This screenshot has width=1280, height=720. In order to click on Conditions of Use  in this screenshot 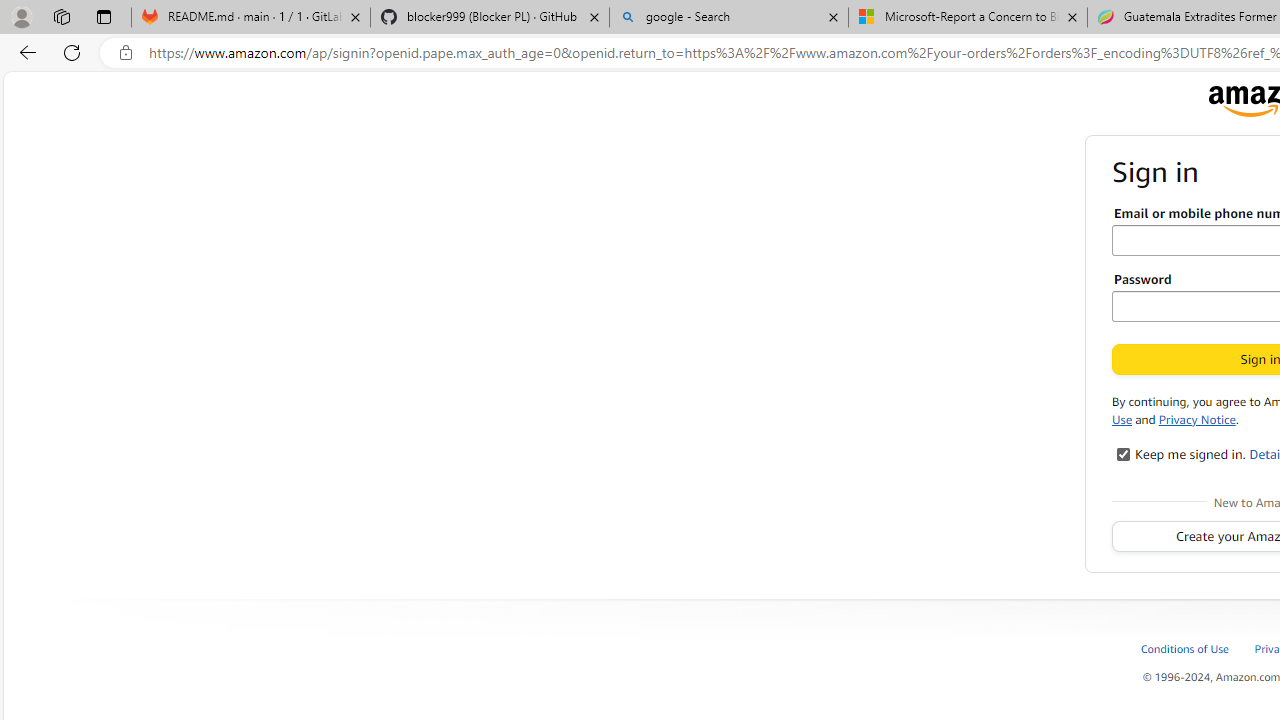, I will do `click(1196, 648)`.